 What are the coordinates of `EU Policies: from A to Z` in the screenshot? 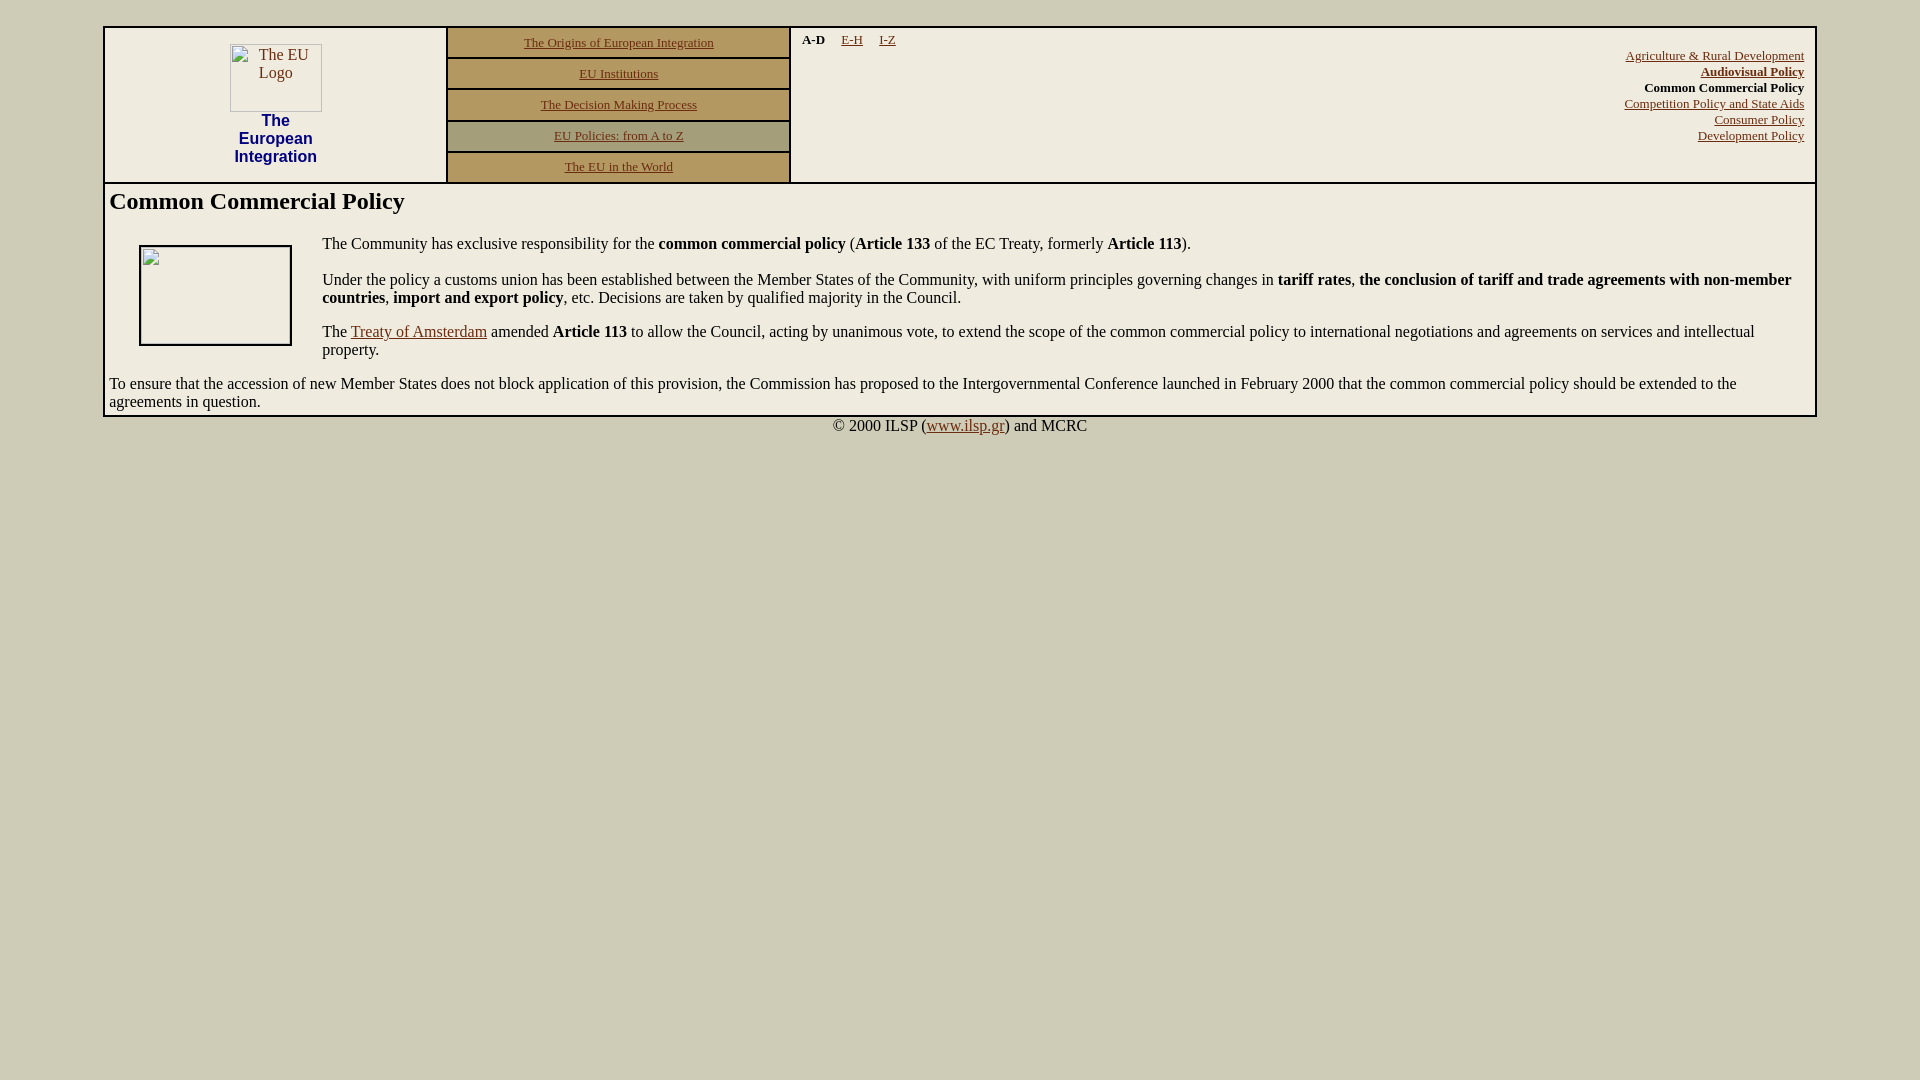 It's located at (618, 134).